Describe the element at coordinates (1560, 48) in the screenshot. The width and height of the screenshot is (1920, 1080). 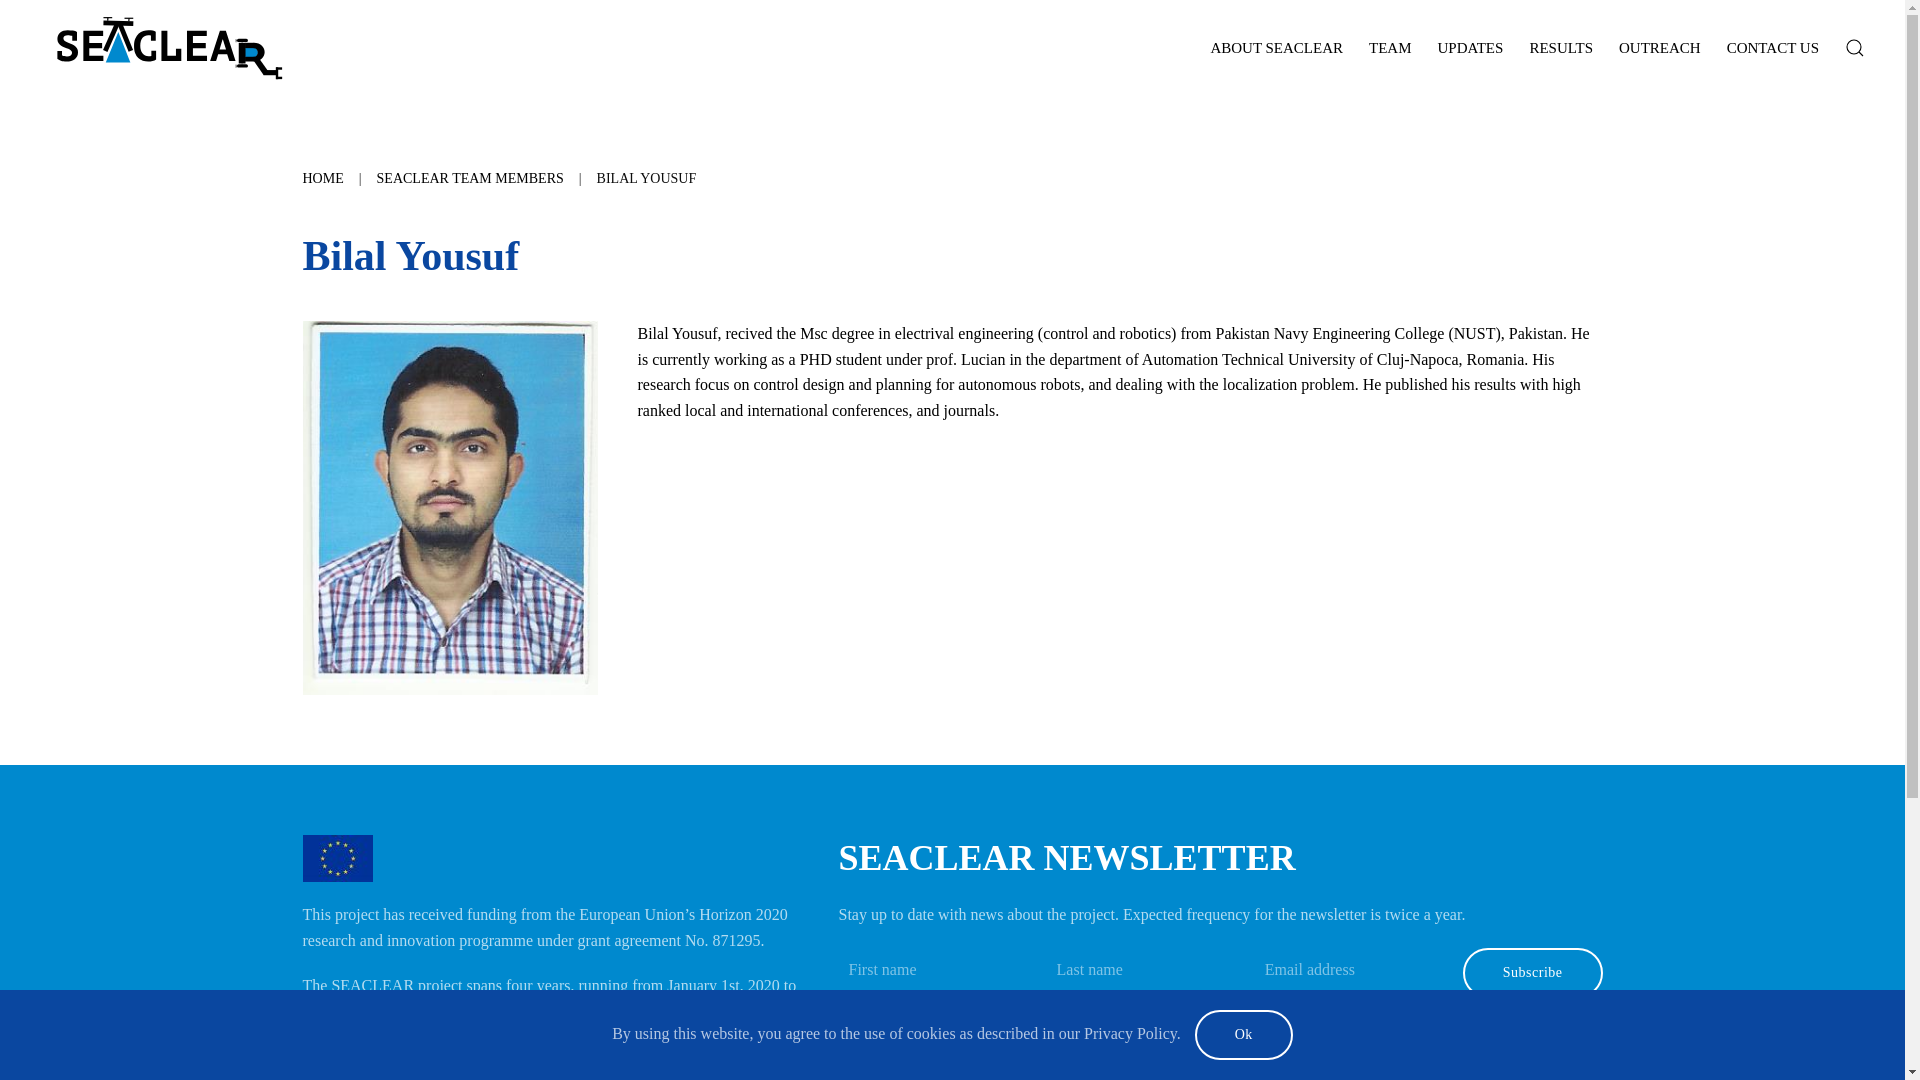
I see `RESULTS` at that location.